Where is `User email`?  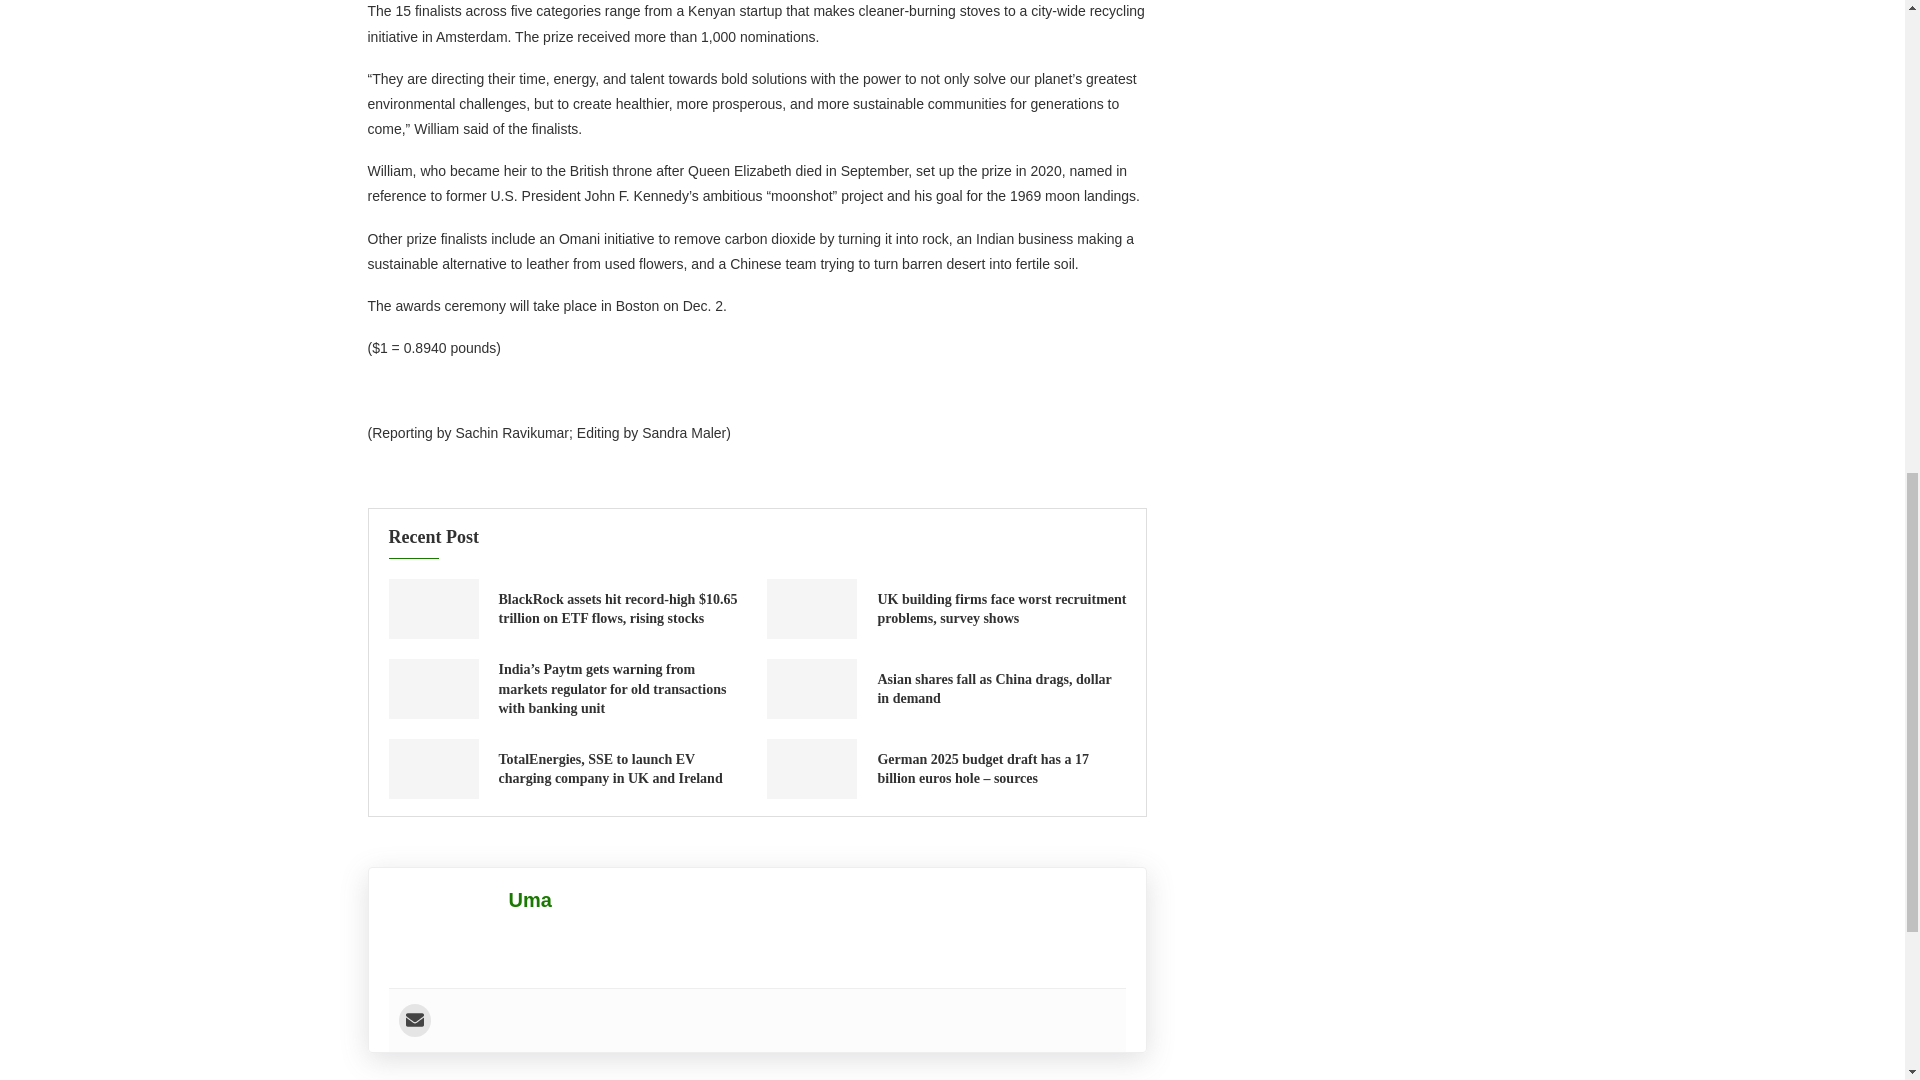
User email is located at coordinates (414, 1020).